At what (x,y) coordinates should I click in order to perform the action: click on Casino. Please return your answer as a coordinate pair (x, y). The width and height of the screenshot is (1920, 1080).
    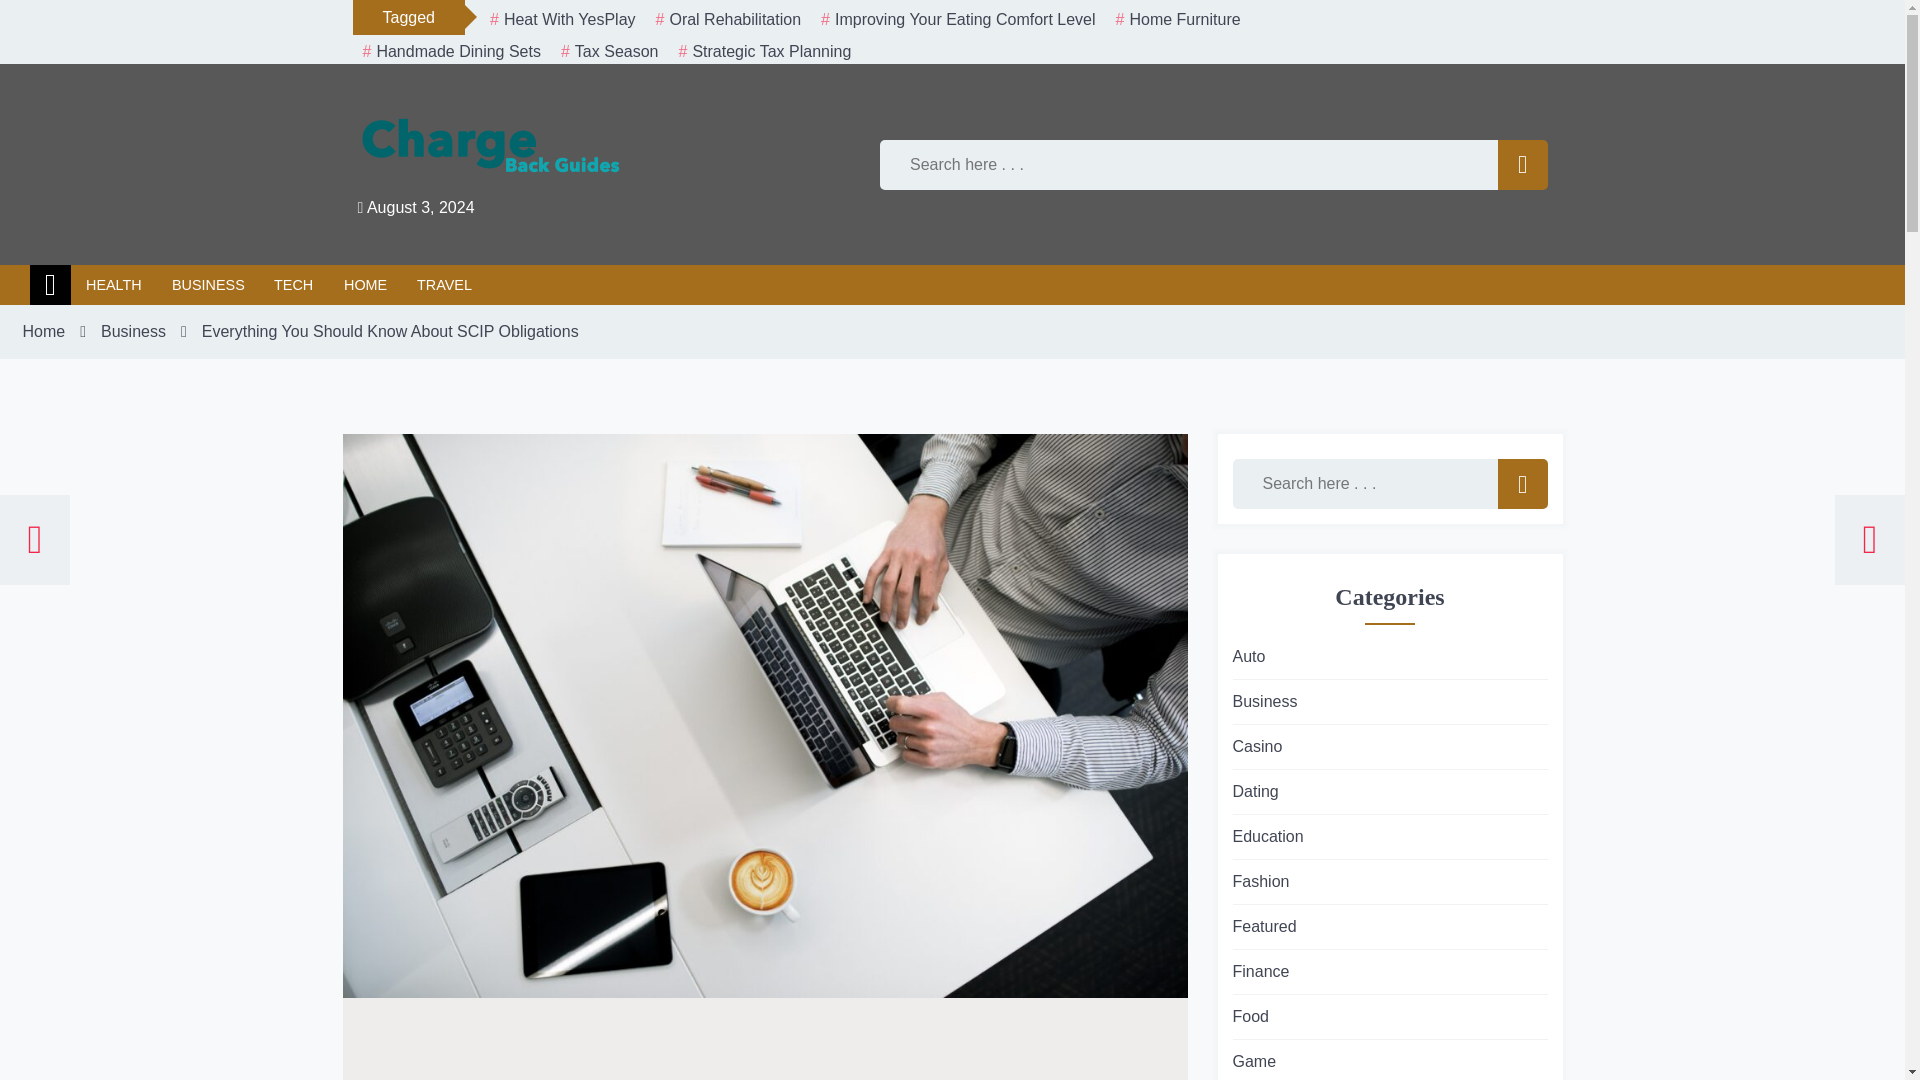
    Looking at the image, I should click on (1257, 747).